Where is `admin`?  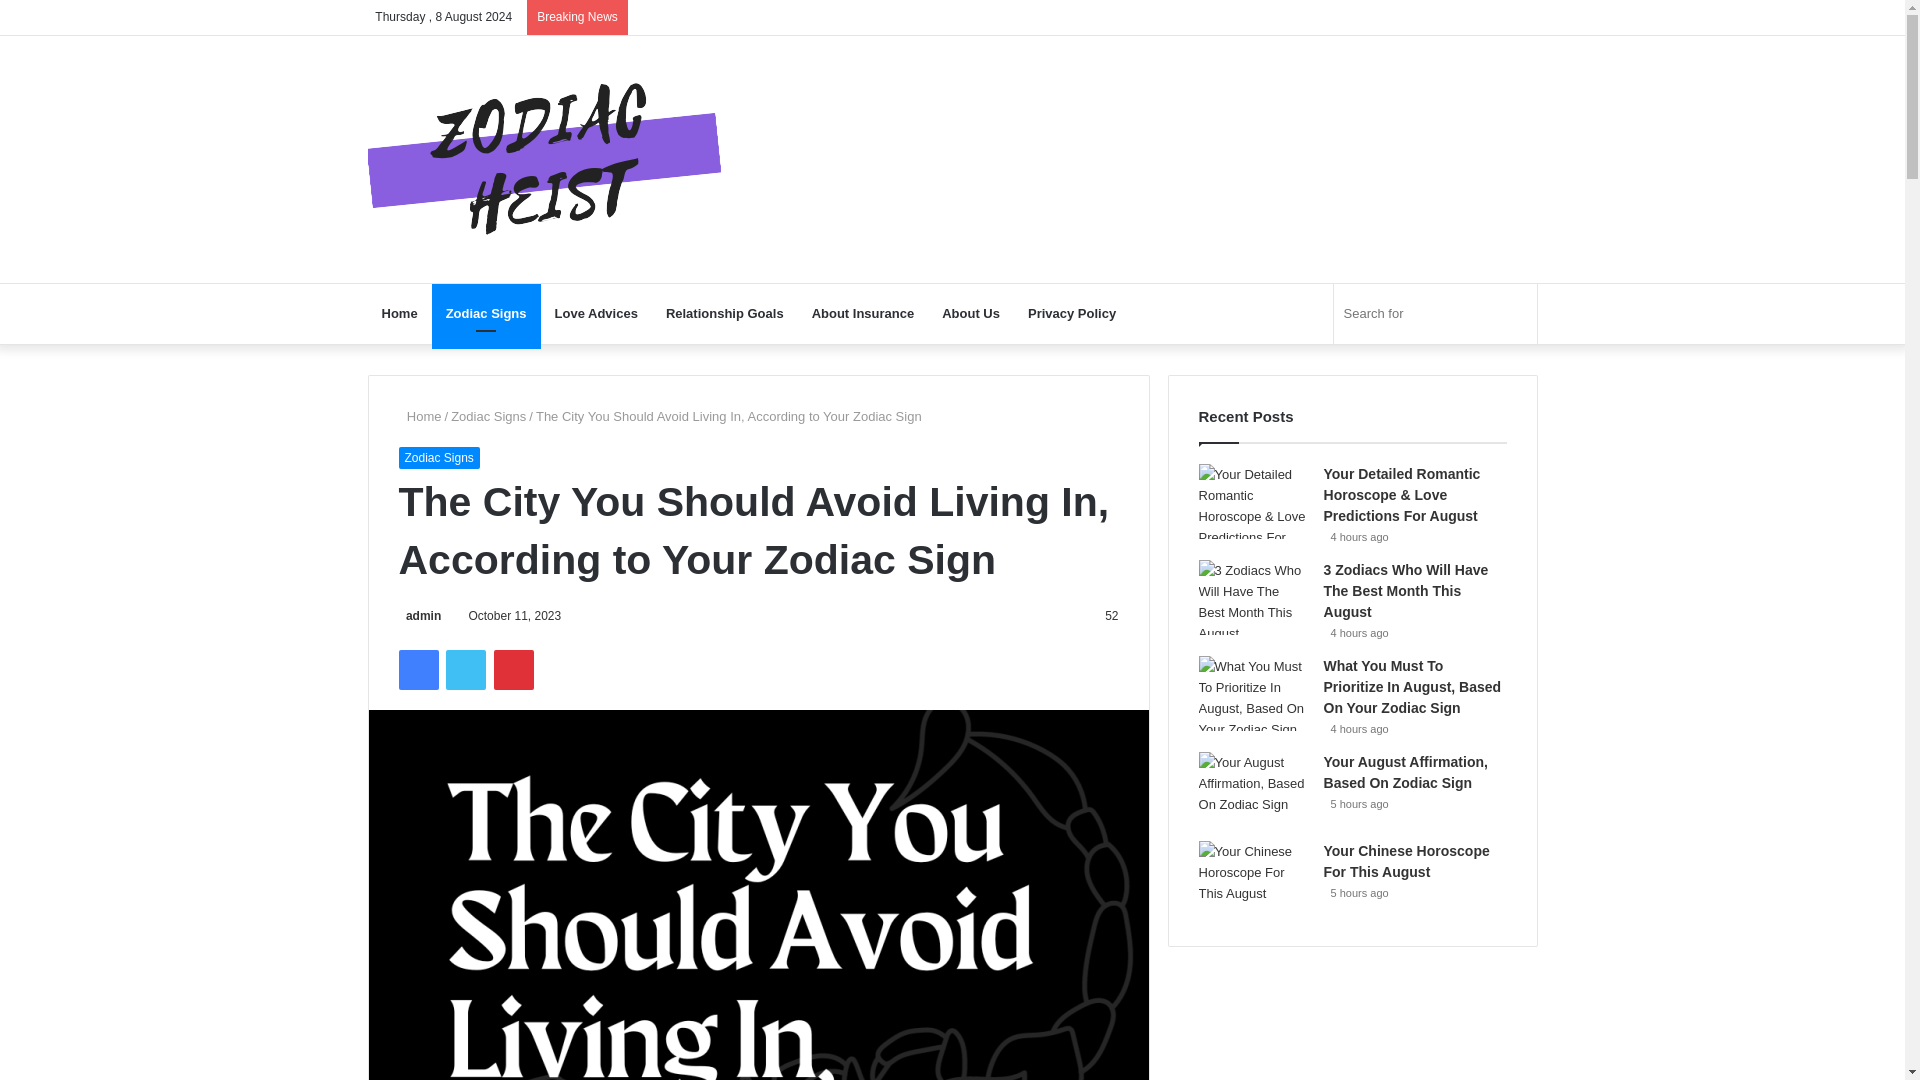
admin is located at coordinates (419, 616).